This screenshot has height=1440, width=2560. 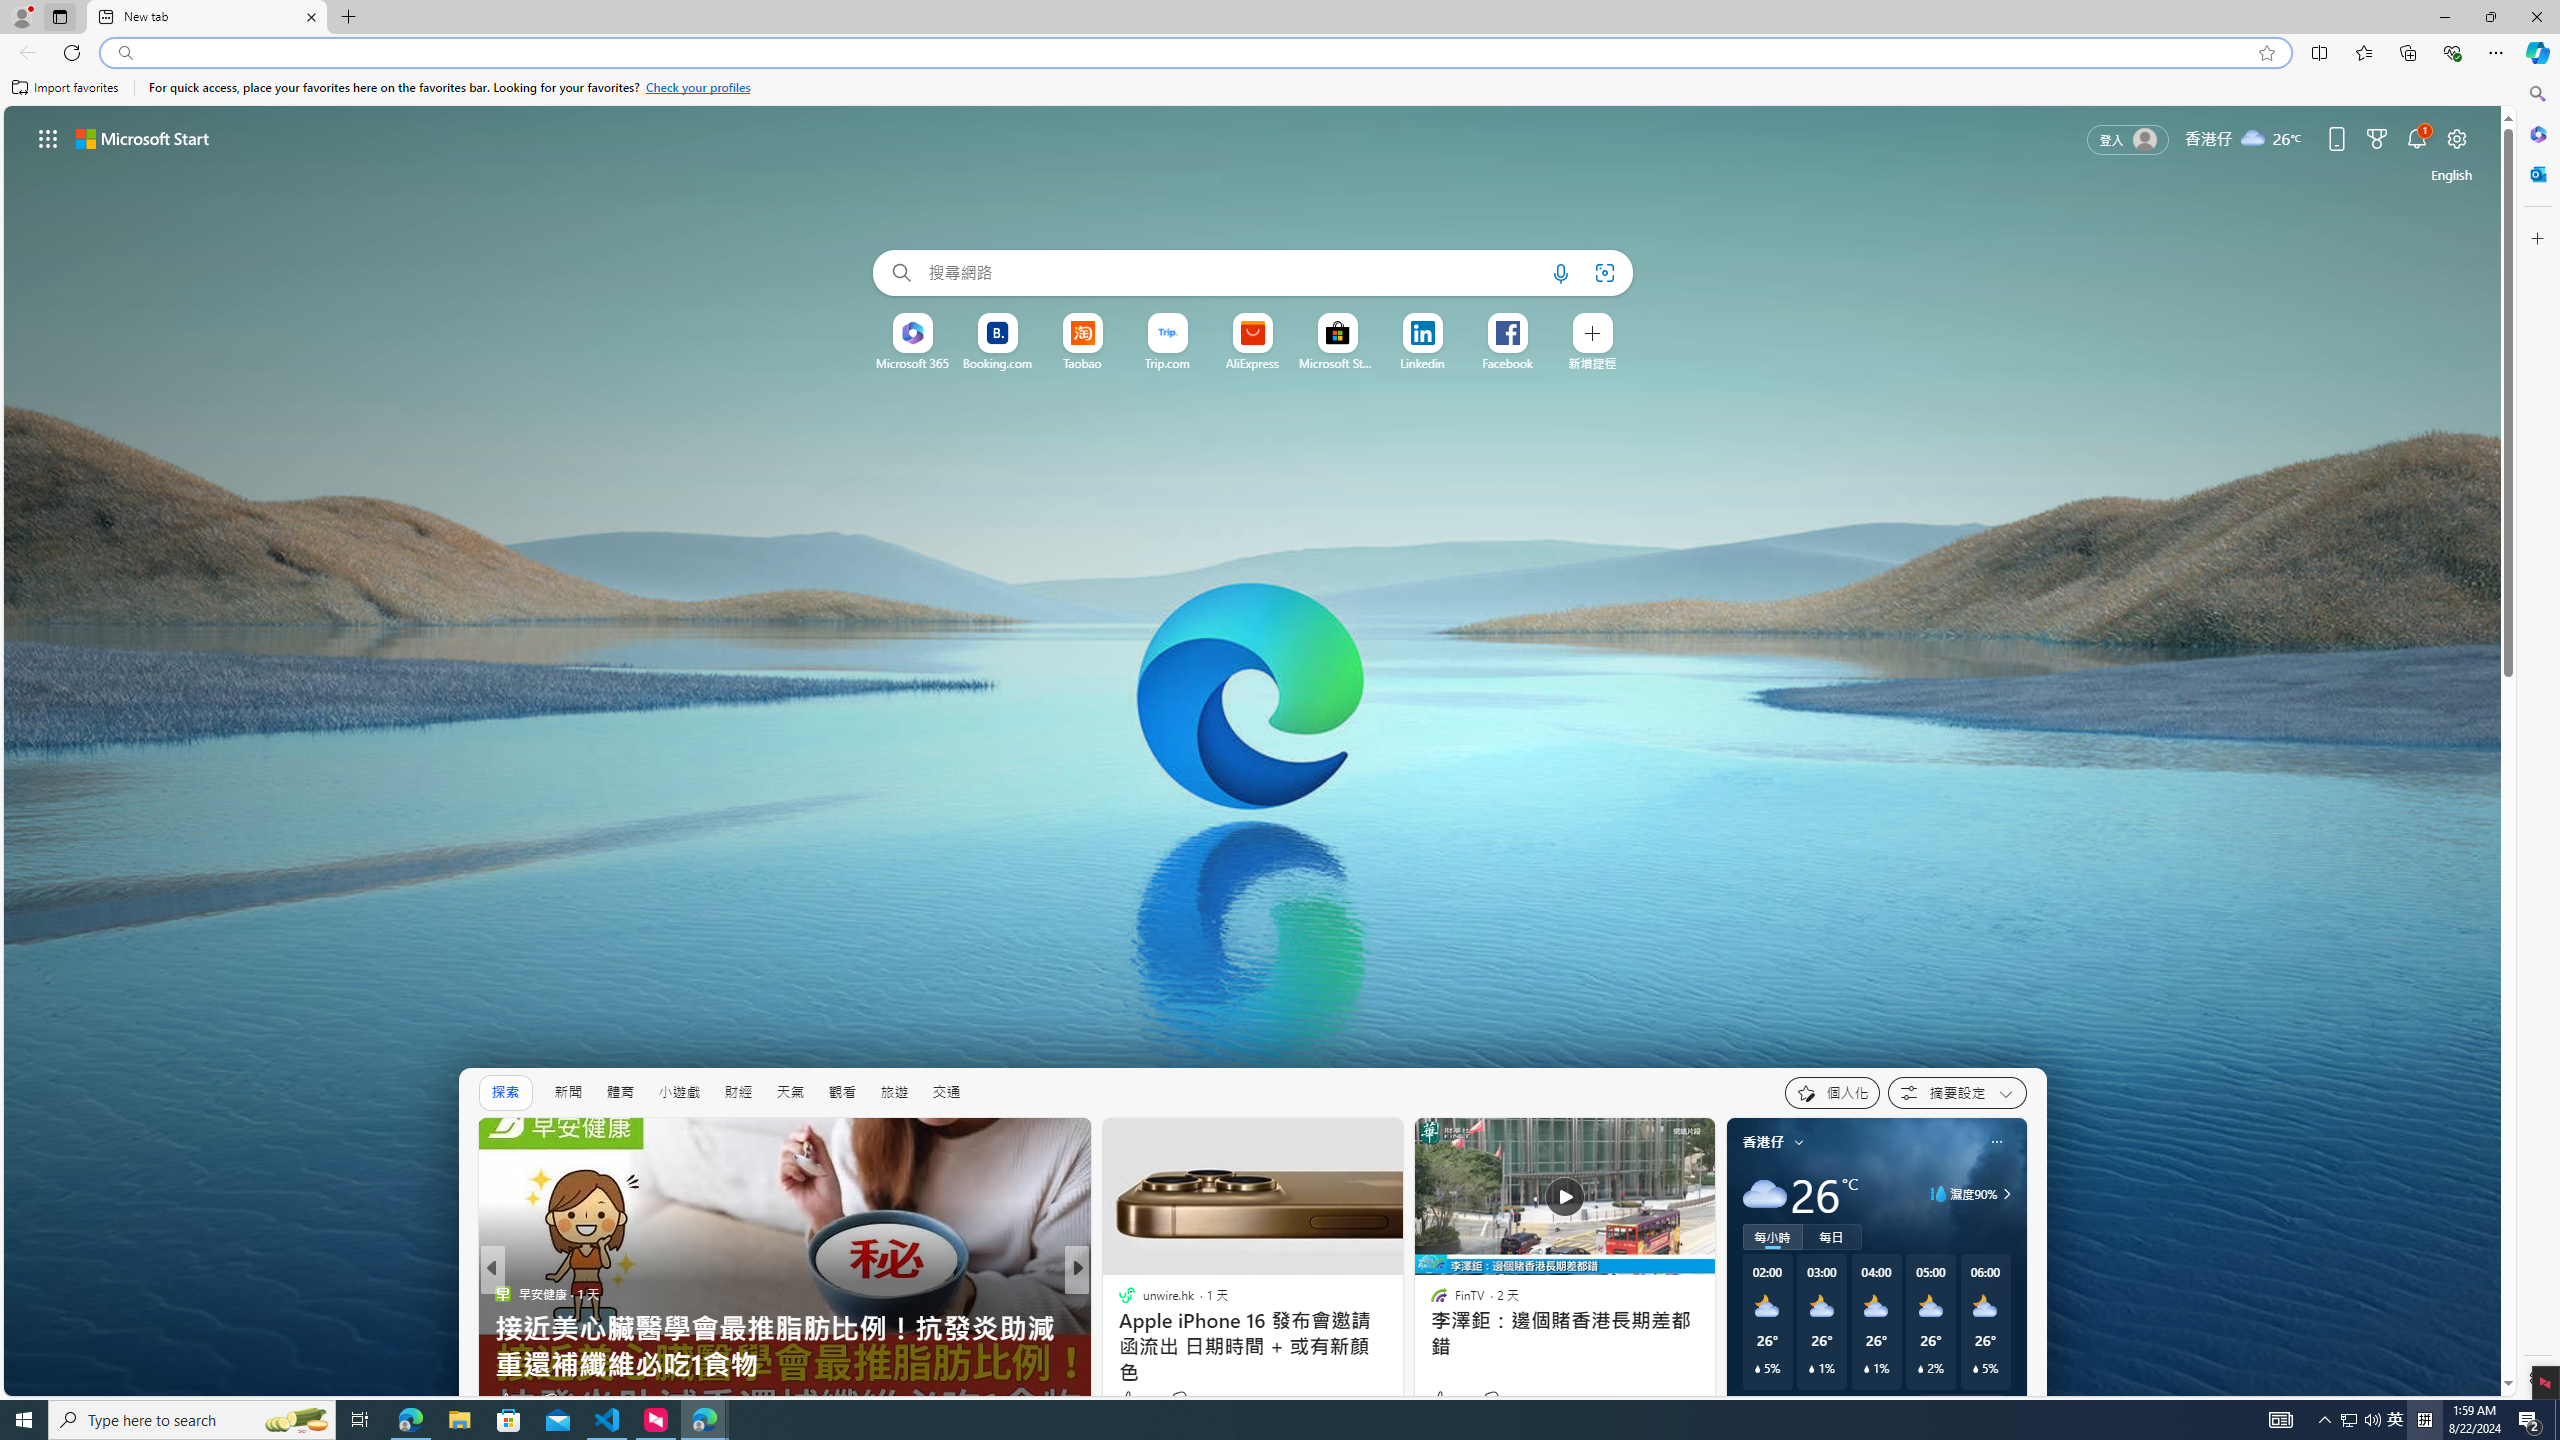 I want to click on Microsoft start, so click(x=143, y=138).